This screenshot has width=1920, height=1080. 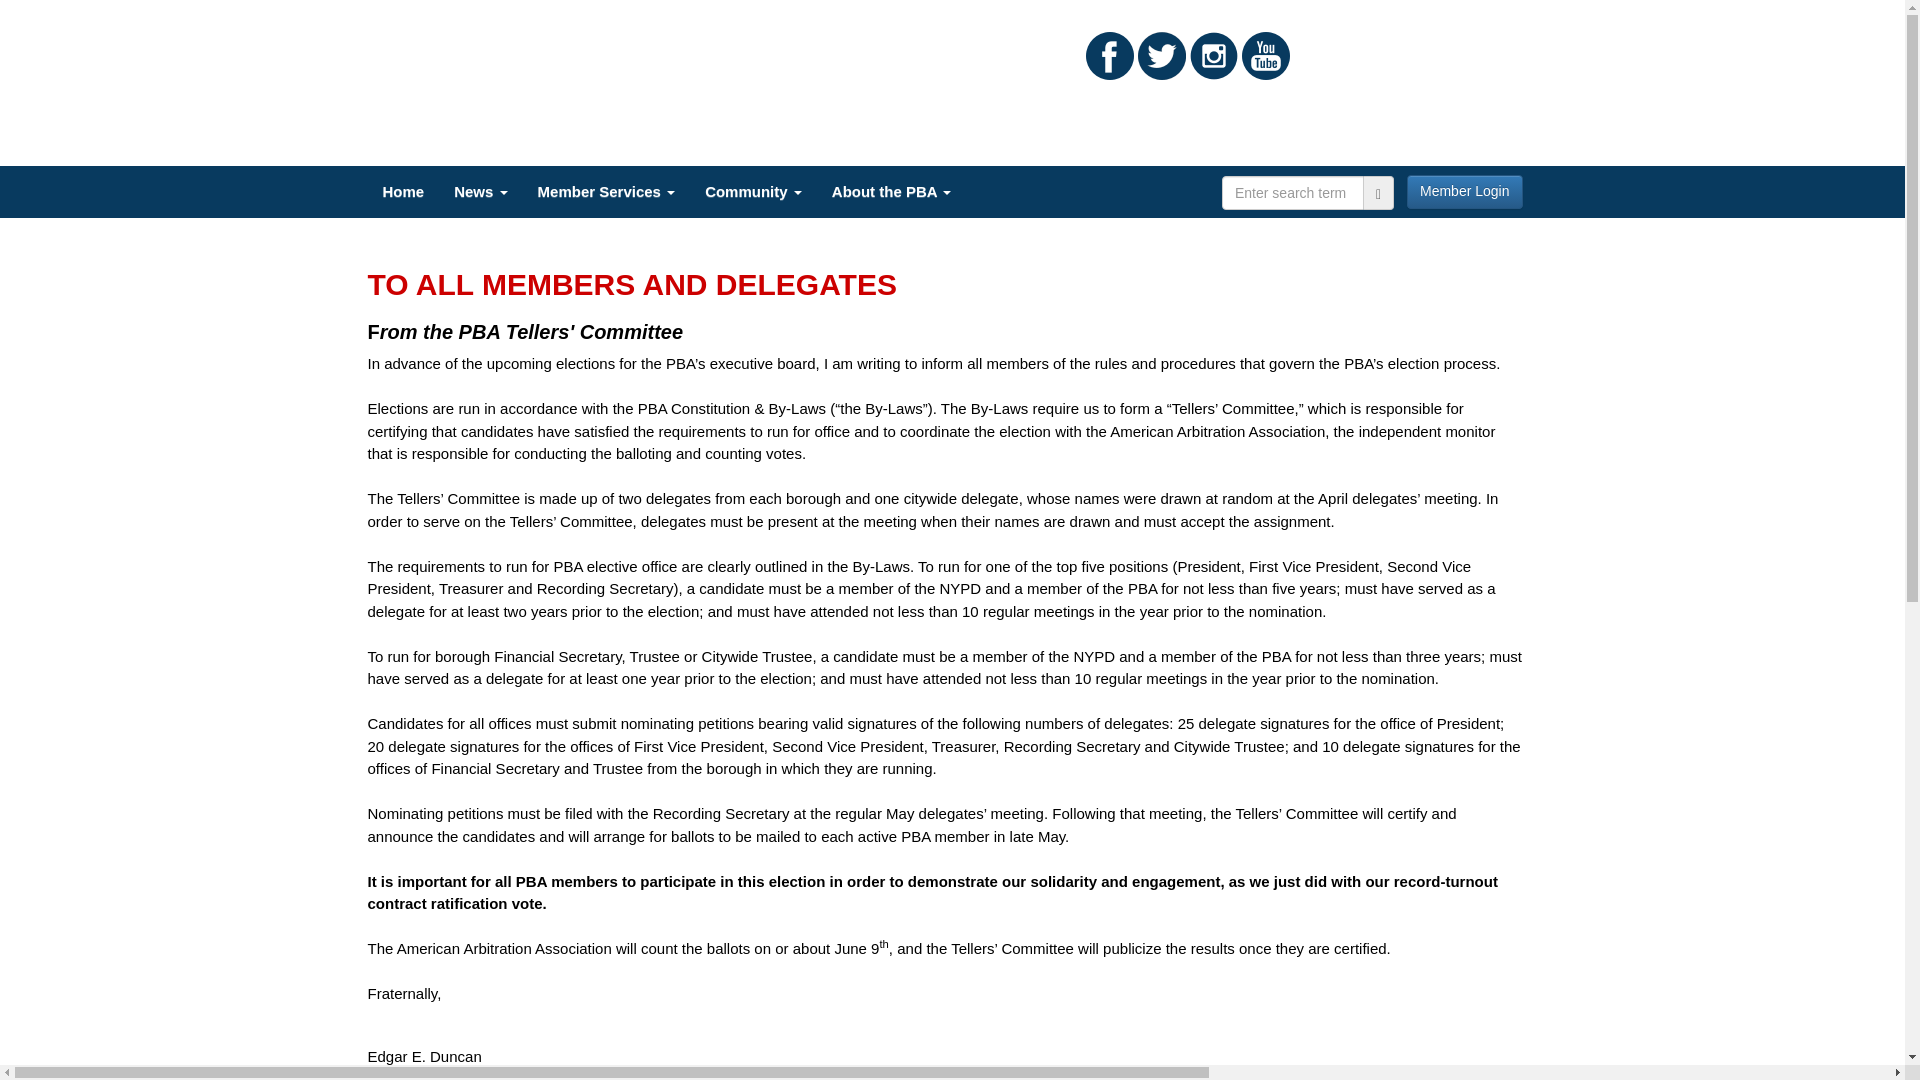 I want to click on Member Services, so click(x=606, y=192).